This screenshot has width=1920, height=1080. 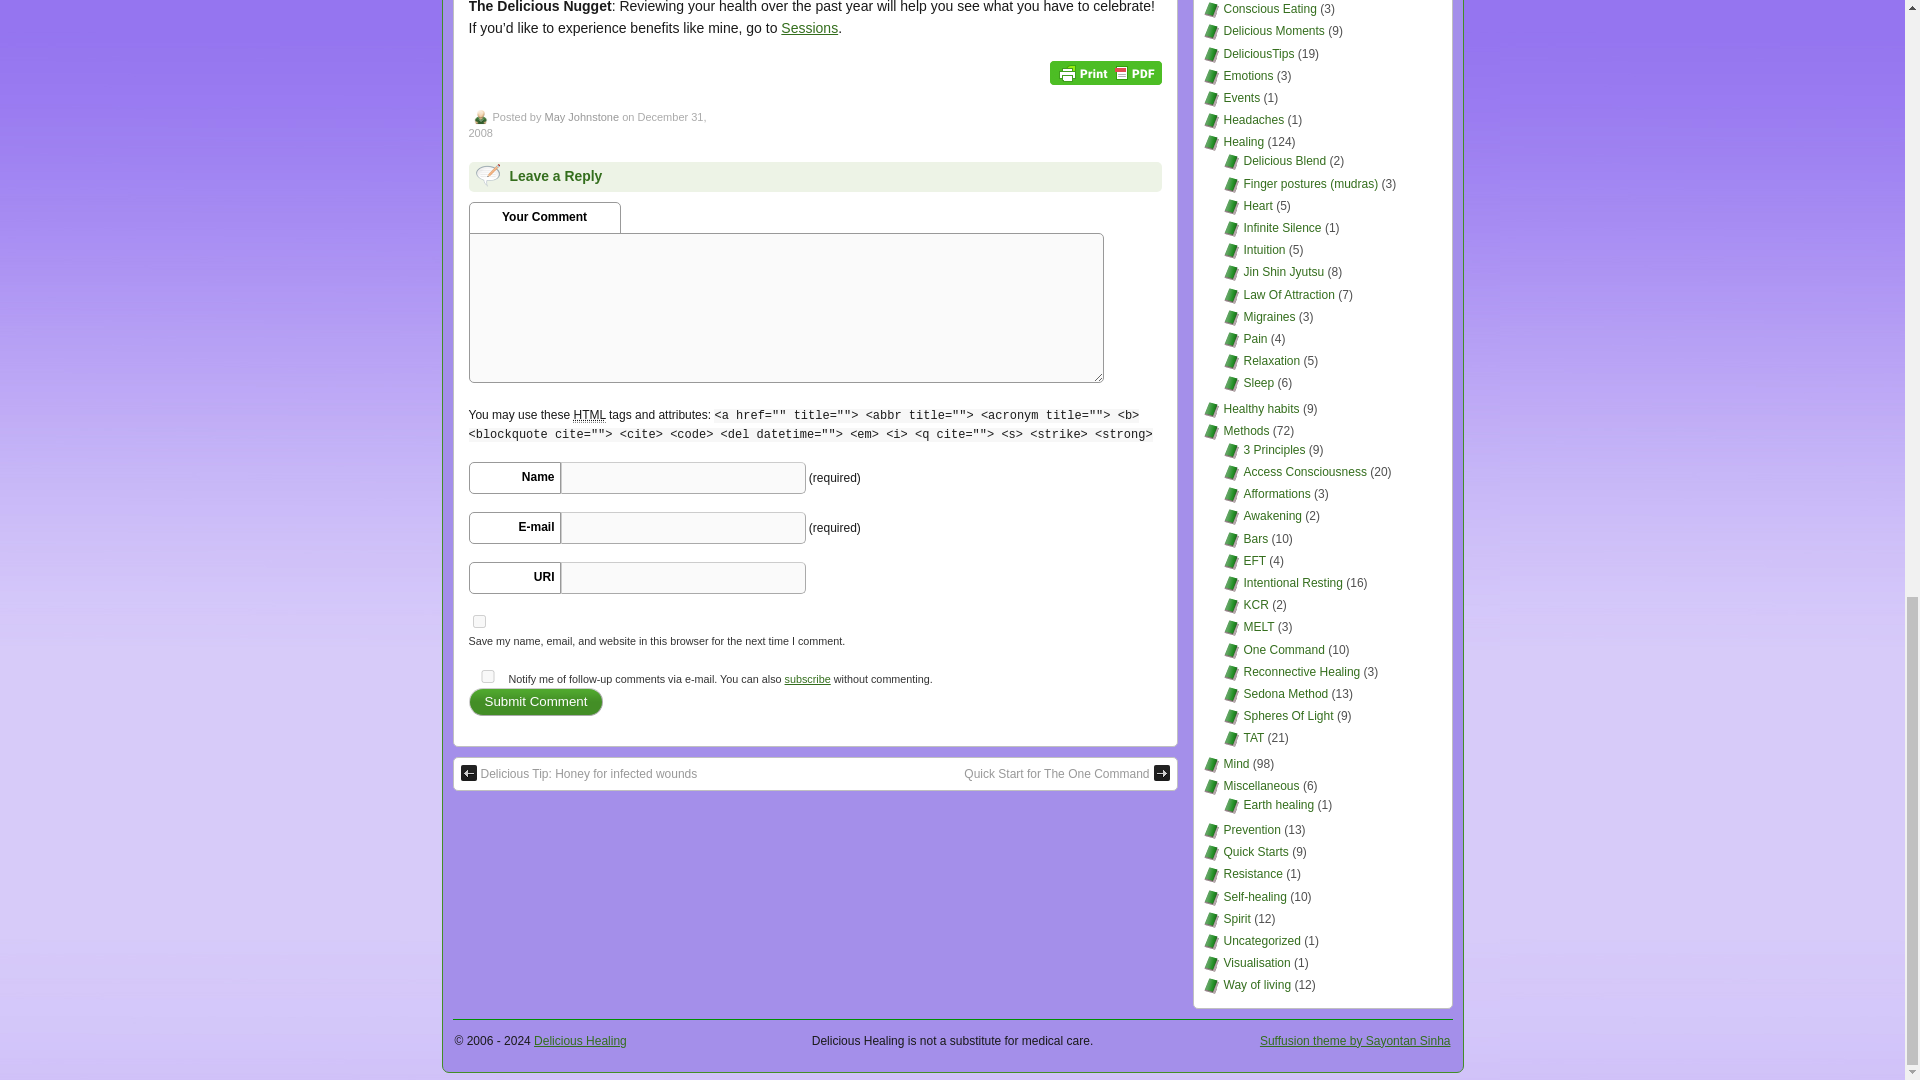 What do you see at coordinates (578, 774) in the screenshot?
I see `  Delicious Tip: Honey for infected wounds` at bounding box center [578, 774].